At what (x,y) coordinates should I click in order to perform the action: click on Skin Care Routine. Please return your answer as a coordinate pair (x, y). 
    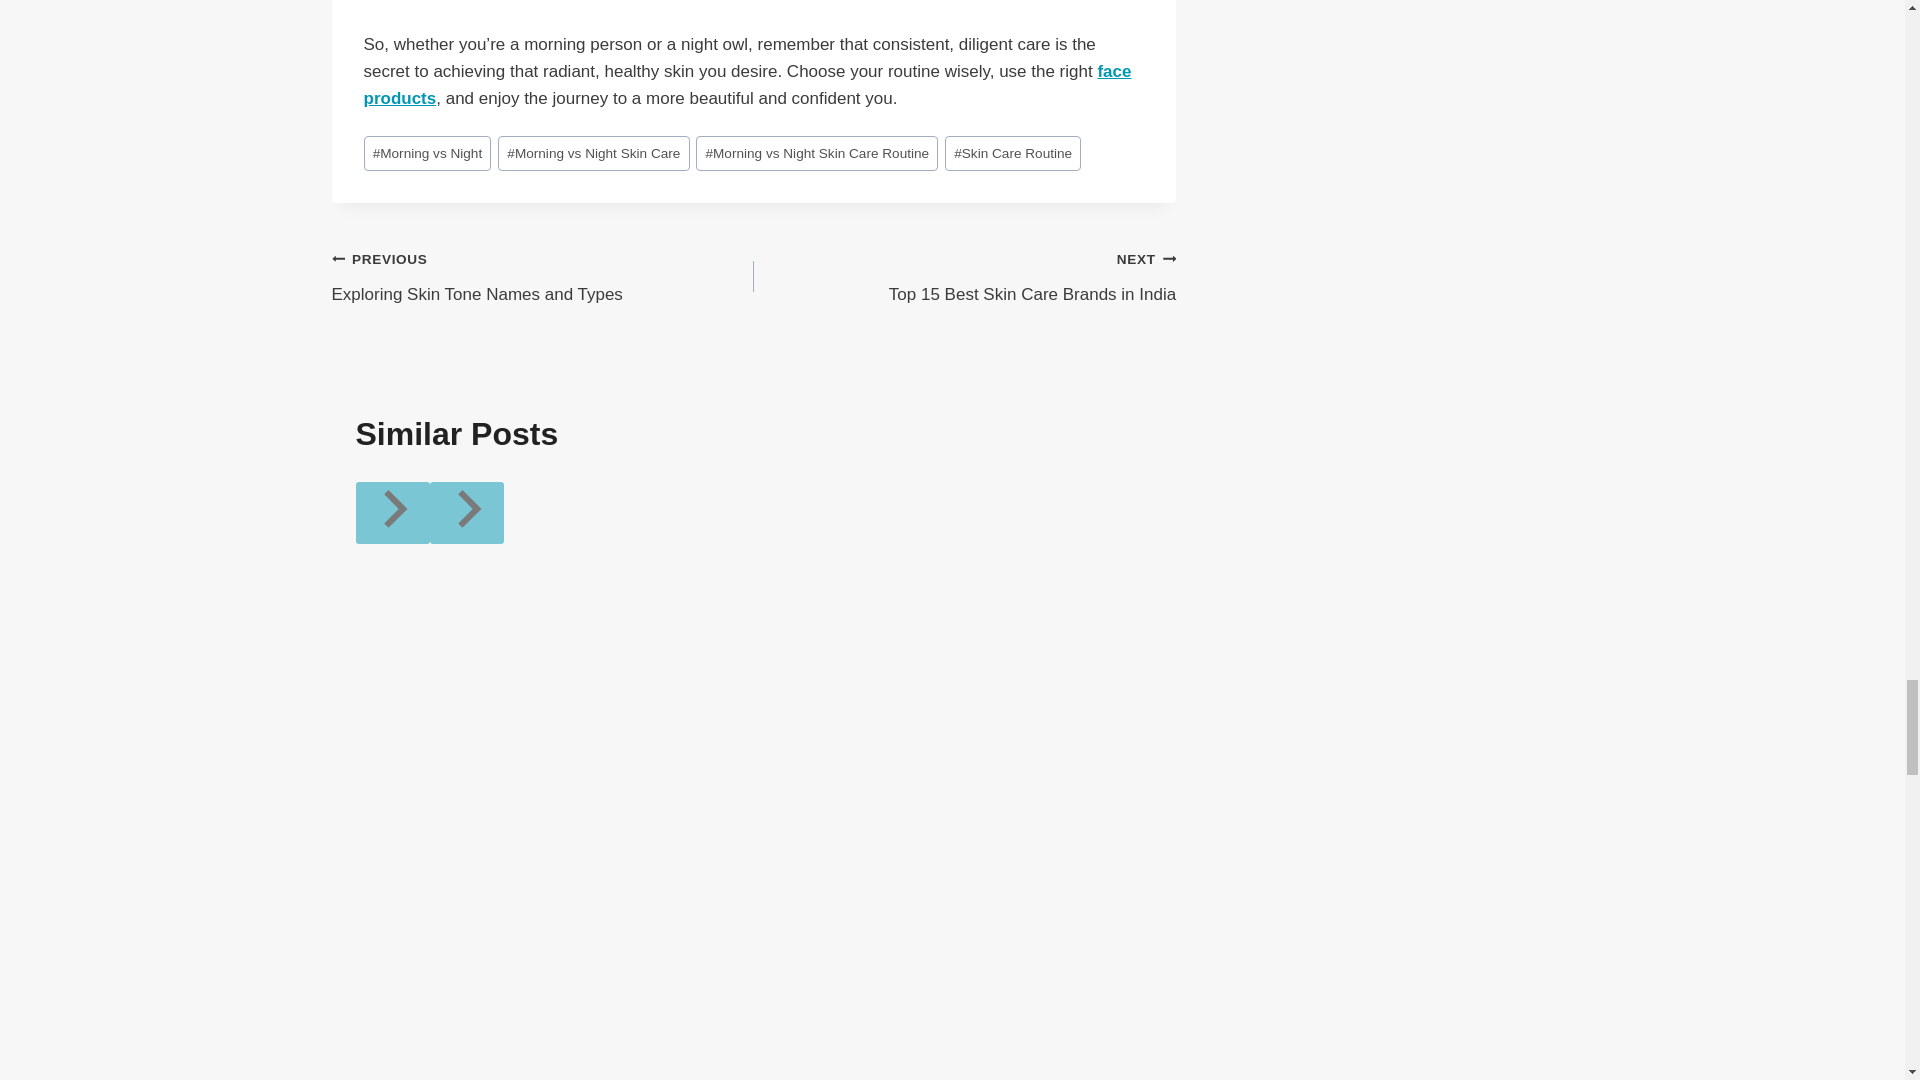
    Looking at the image, I should click on (1012, 153).